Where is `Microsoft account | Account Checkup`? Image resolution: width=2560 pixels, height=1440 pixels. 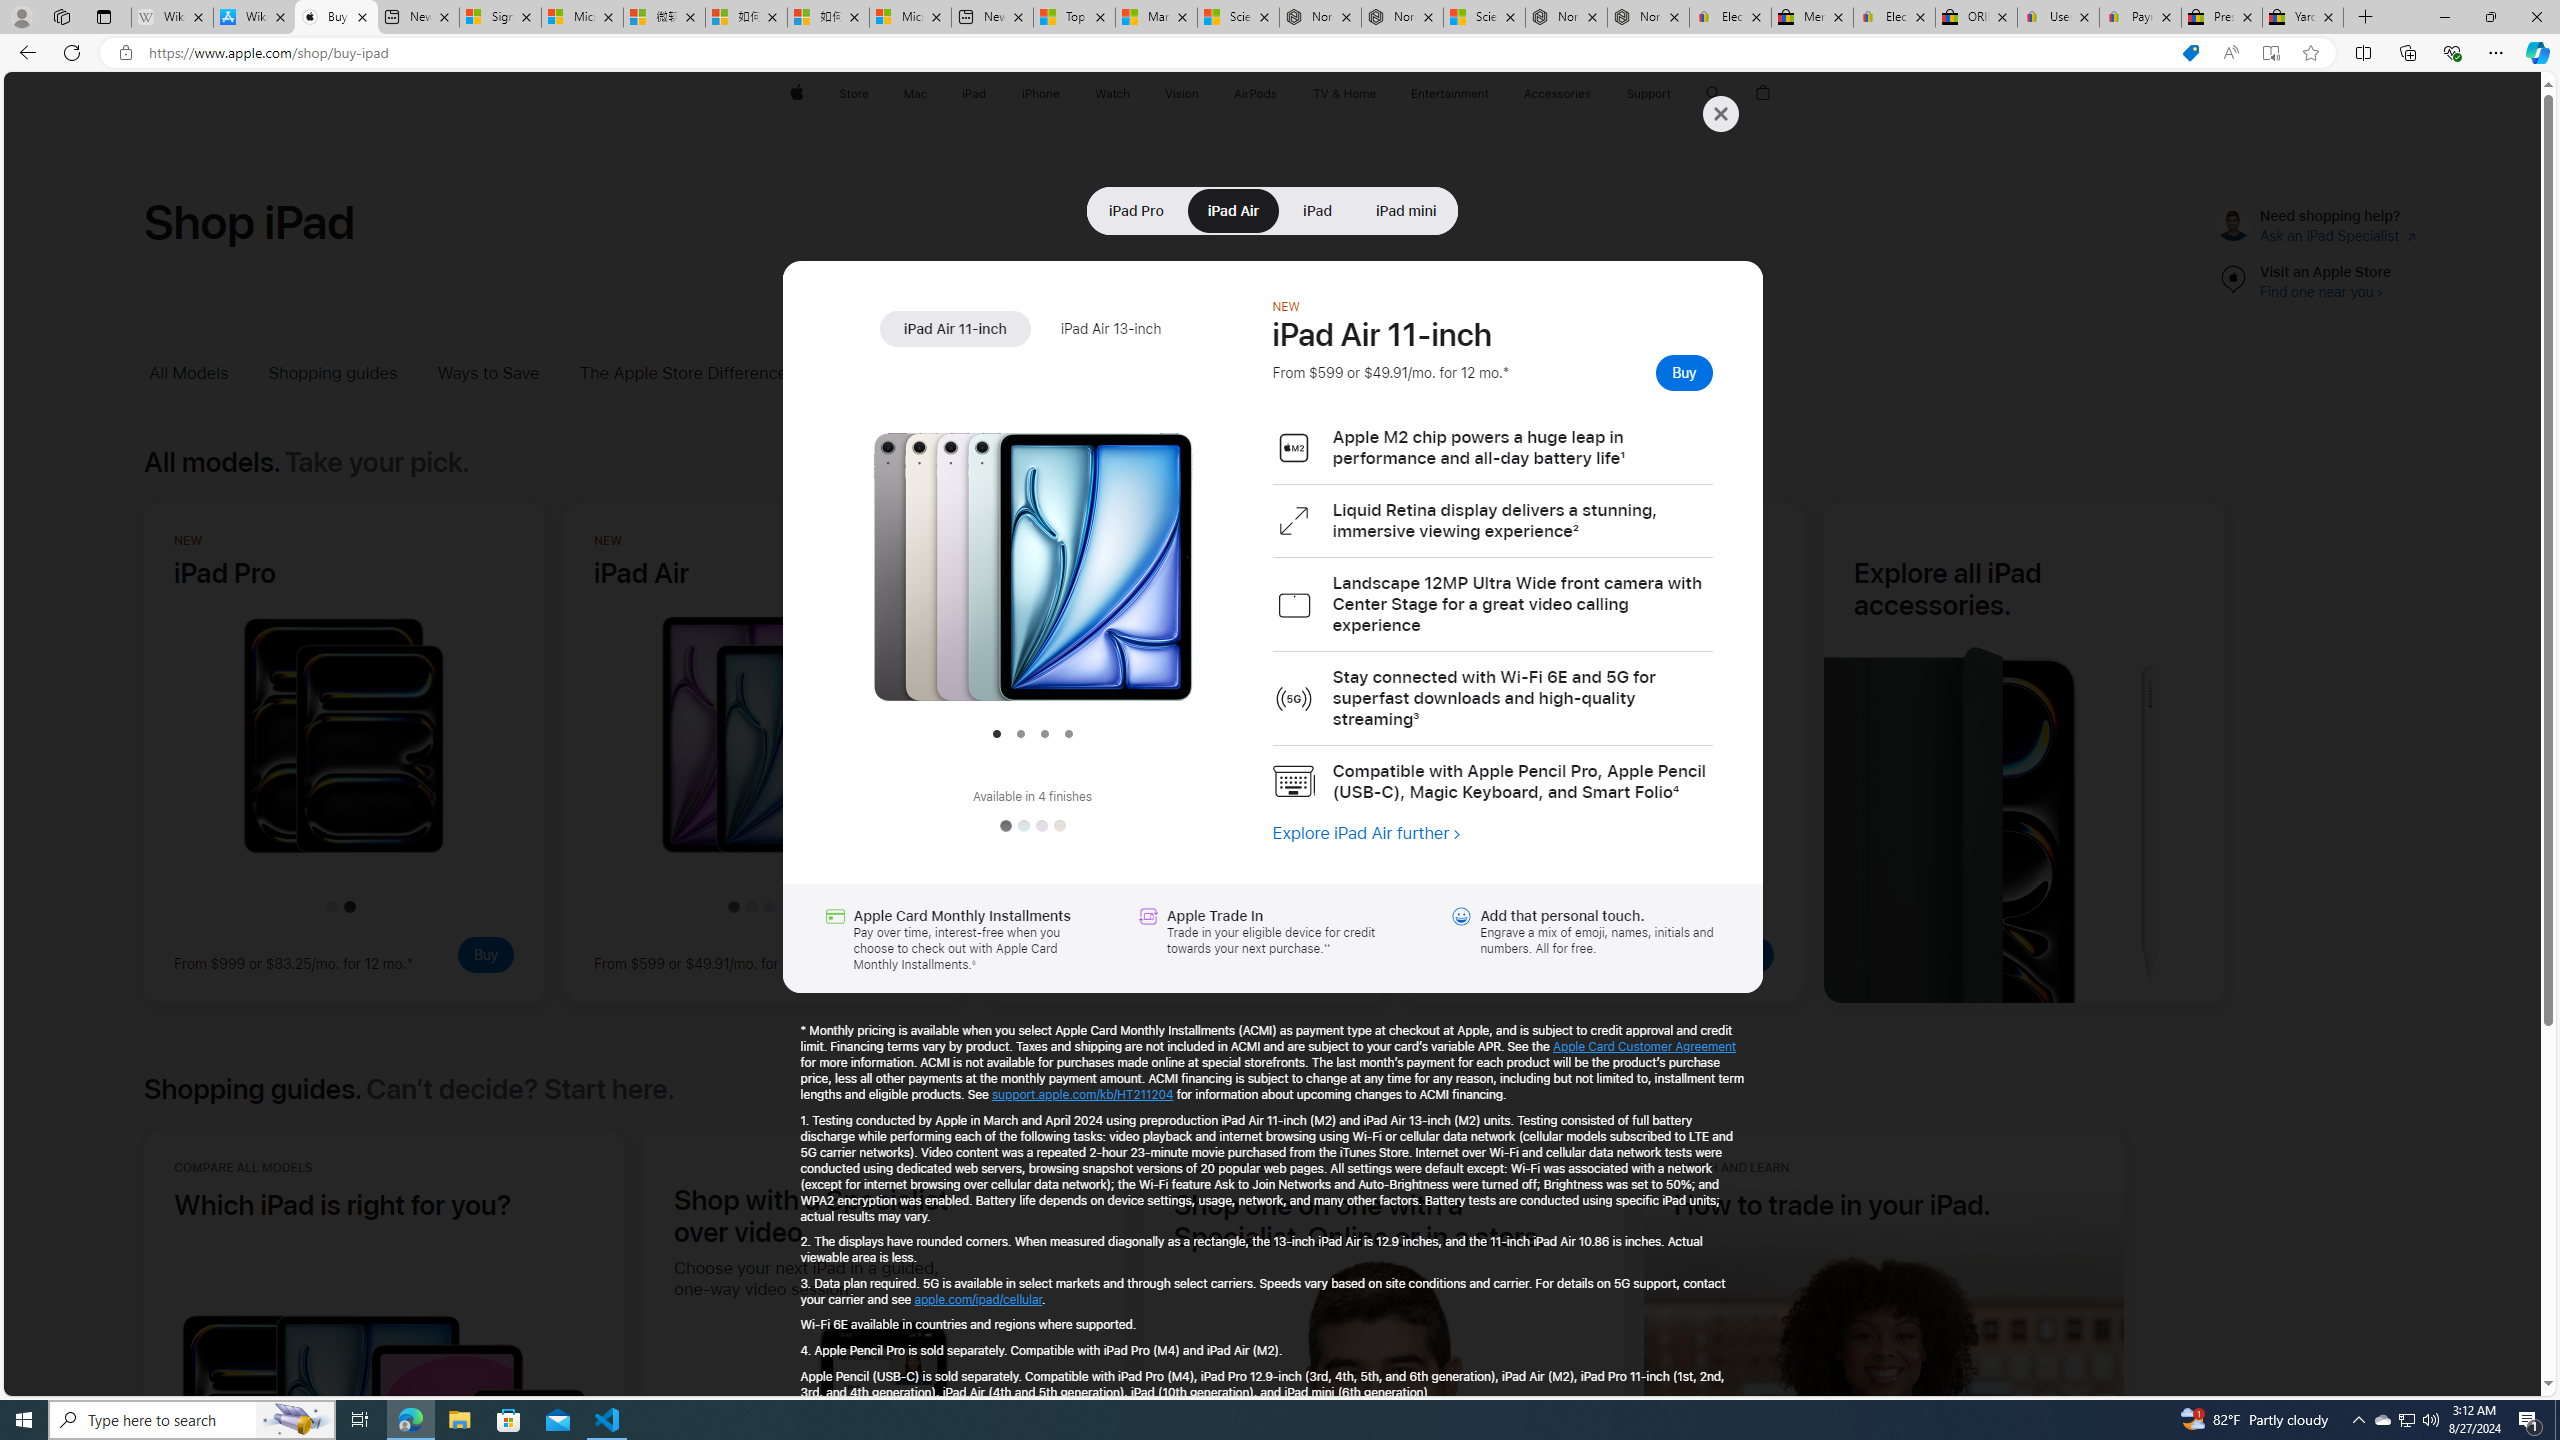
Microsoft account | Account Checkup is located at coordinates (910, 17).